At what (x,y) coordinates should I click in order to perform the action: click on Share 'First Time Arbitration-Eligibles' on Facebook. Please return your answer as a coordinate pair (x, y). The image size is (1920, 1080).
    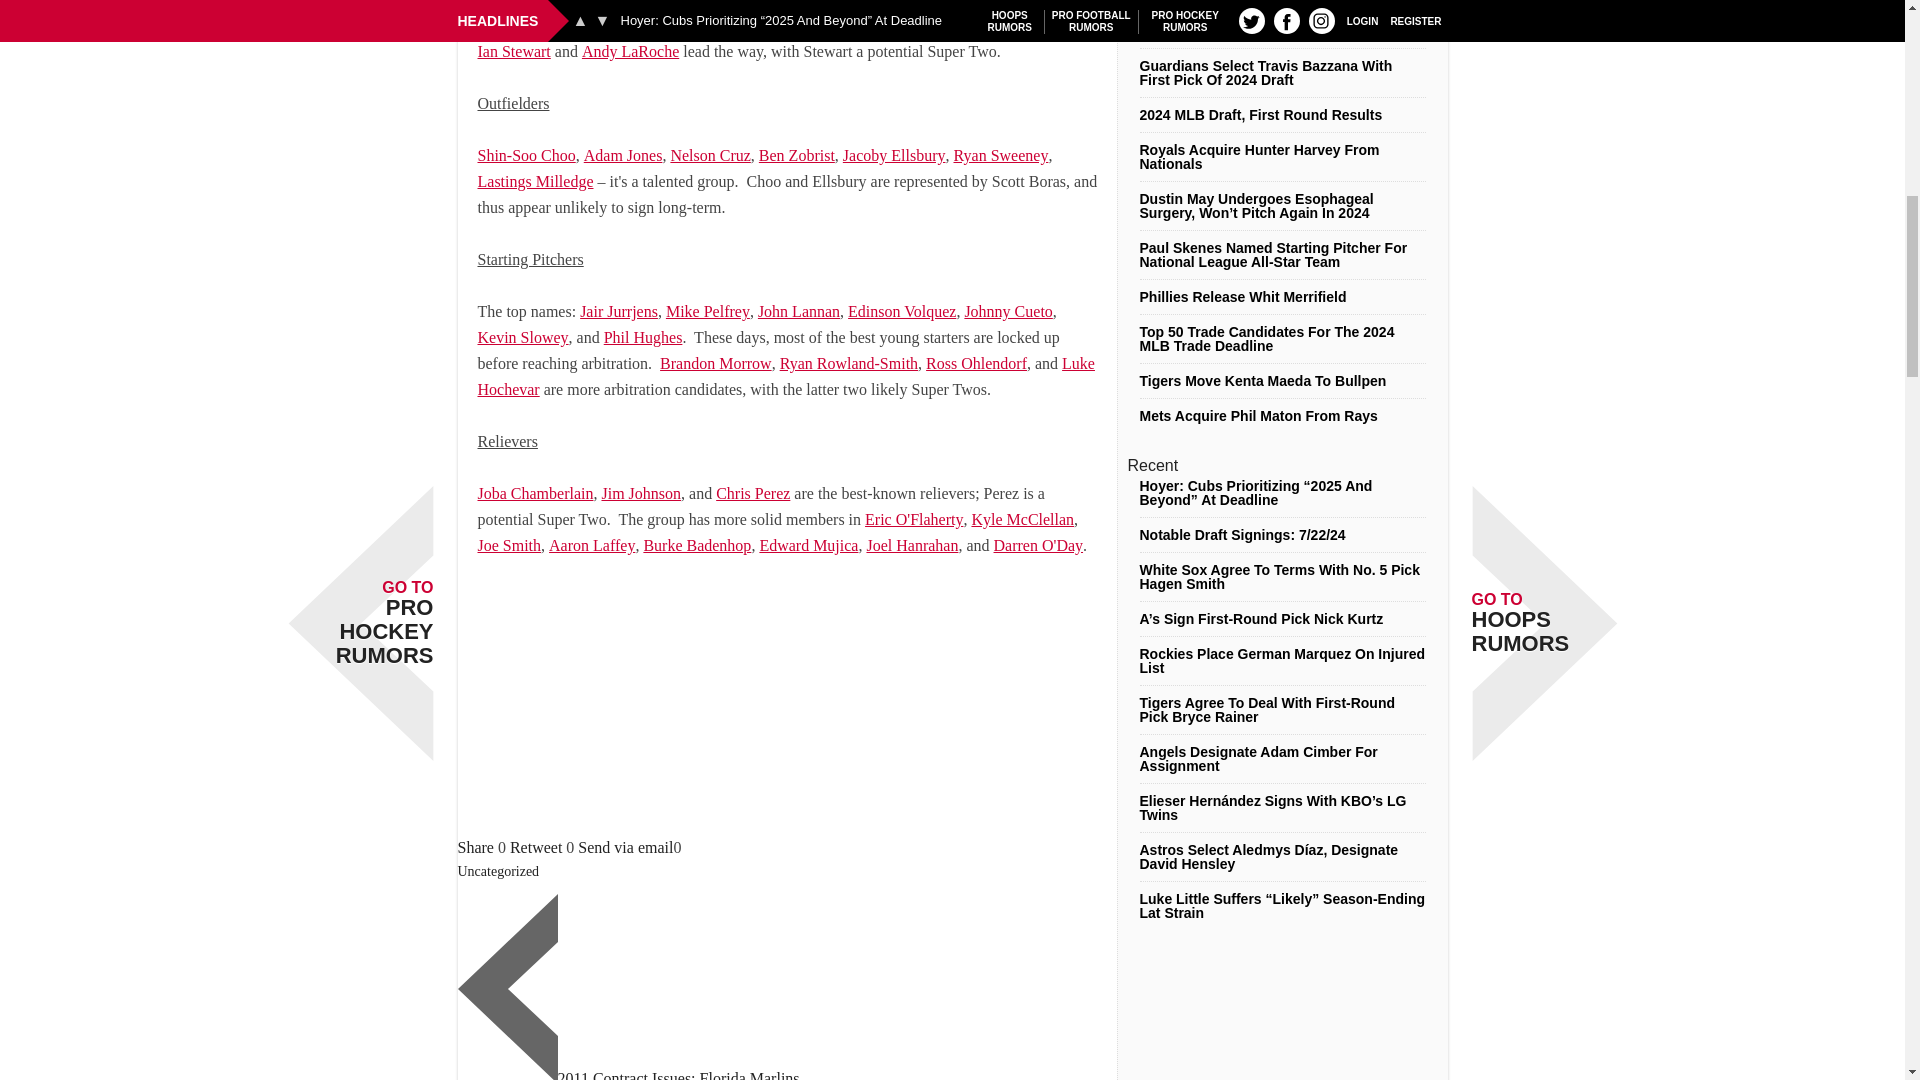
    Looking at the image, I should click on (476, 848).